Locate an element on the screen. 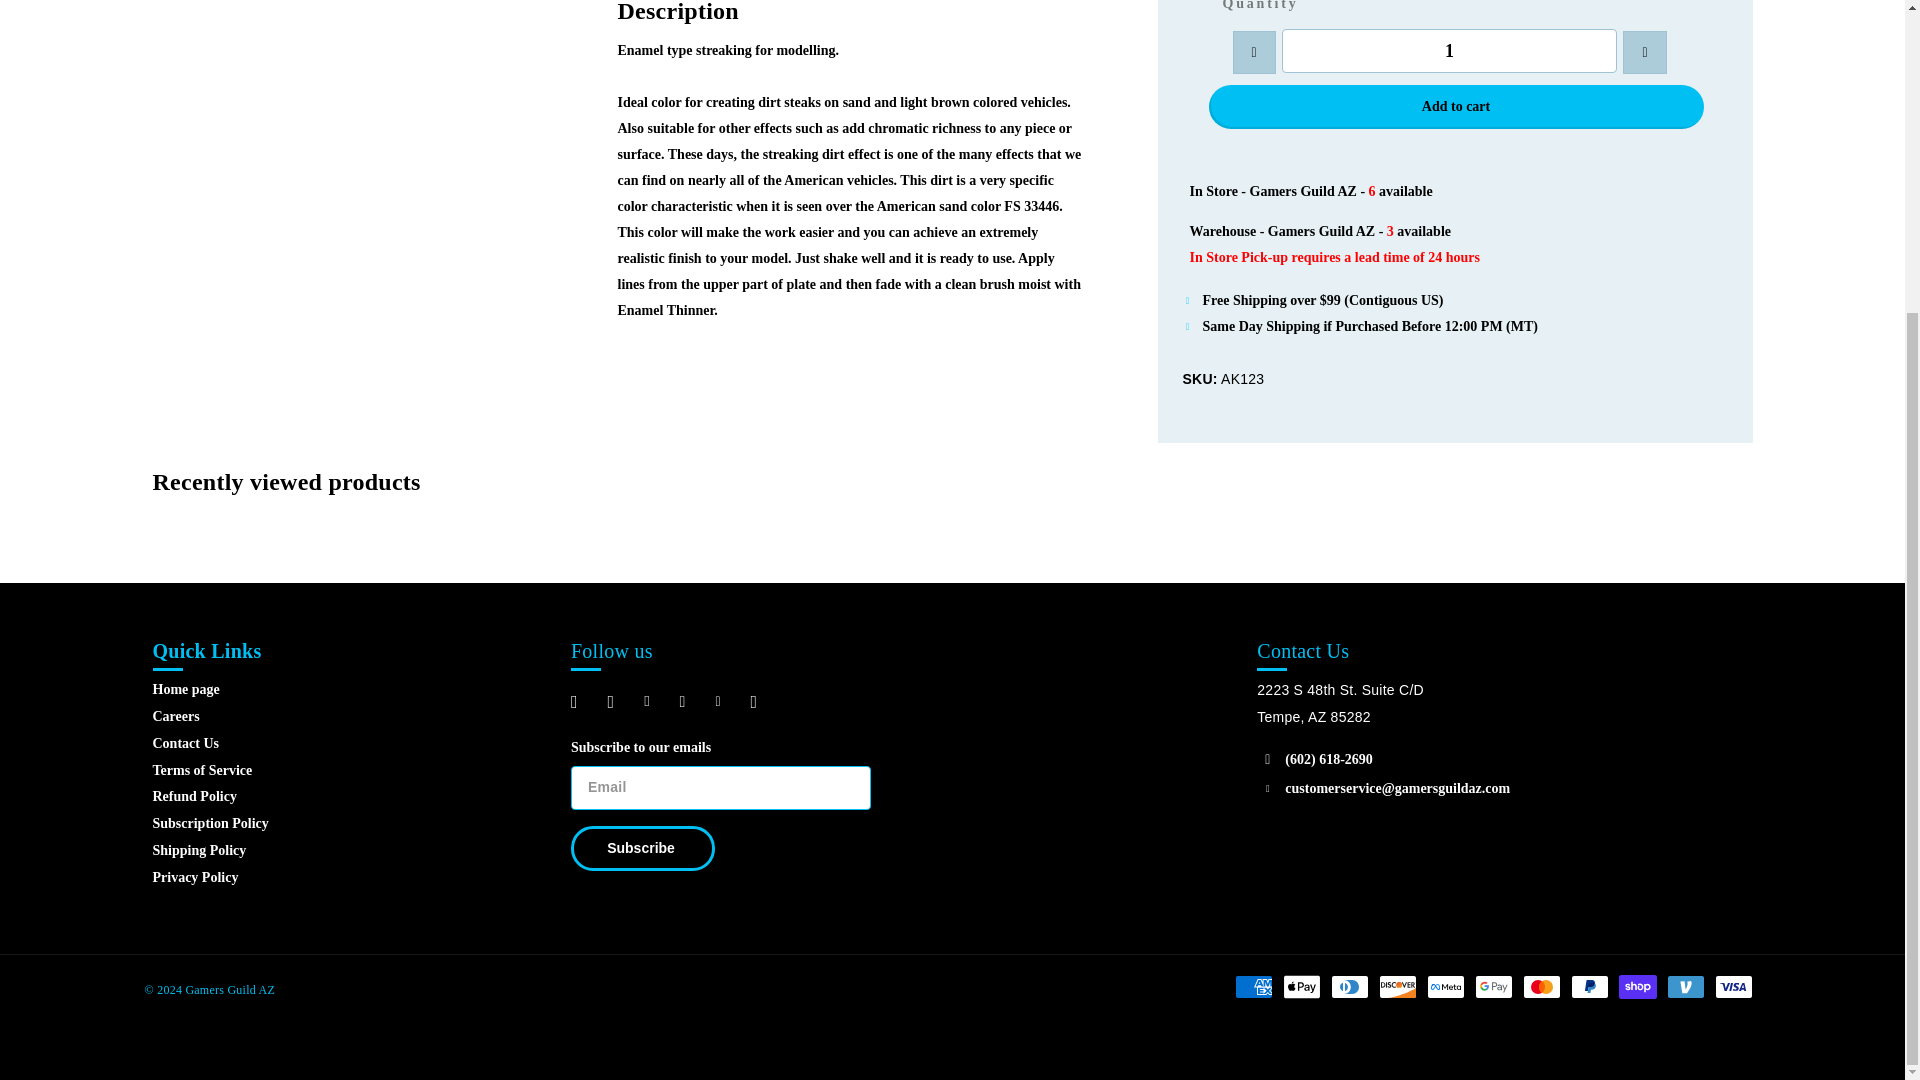 The width and height of the screenshot is (1920, 1080). 1 is located at coordinates (1449, 52).